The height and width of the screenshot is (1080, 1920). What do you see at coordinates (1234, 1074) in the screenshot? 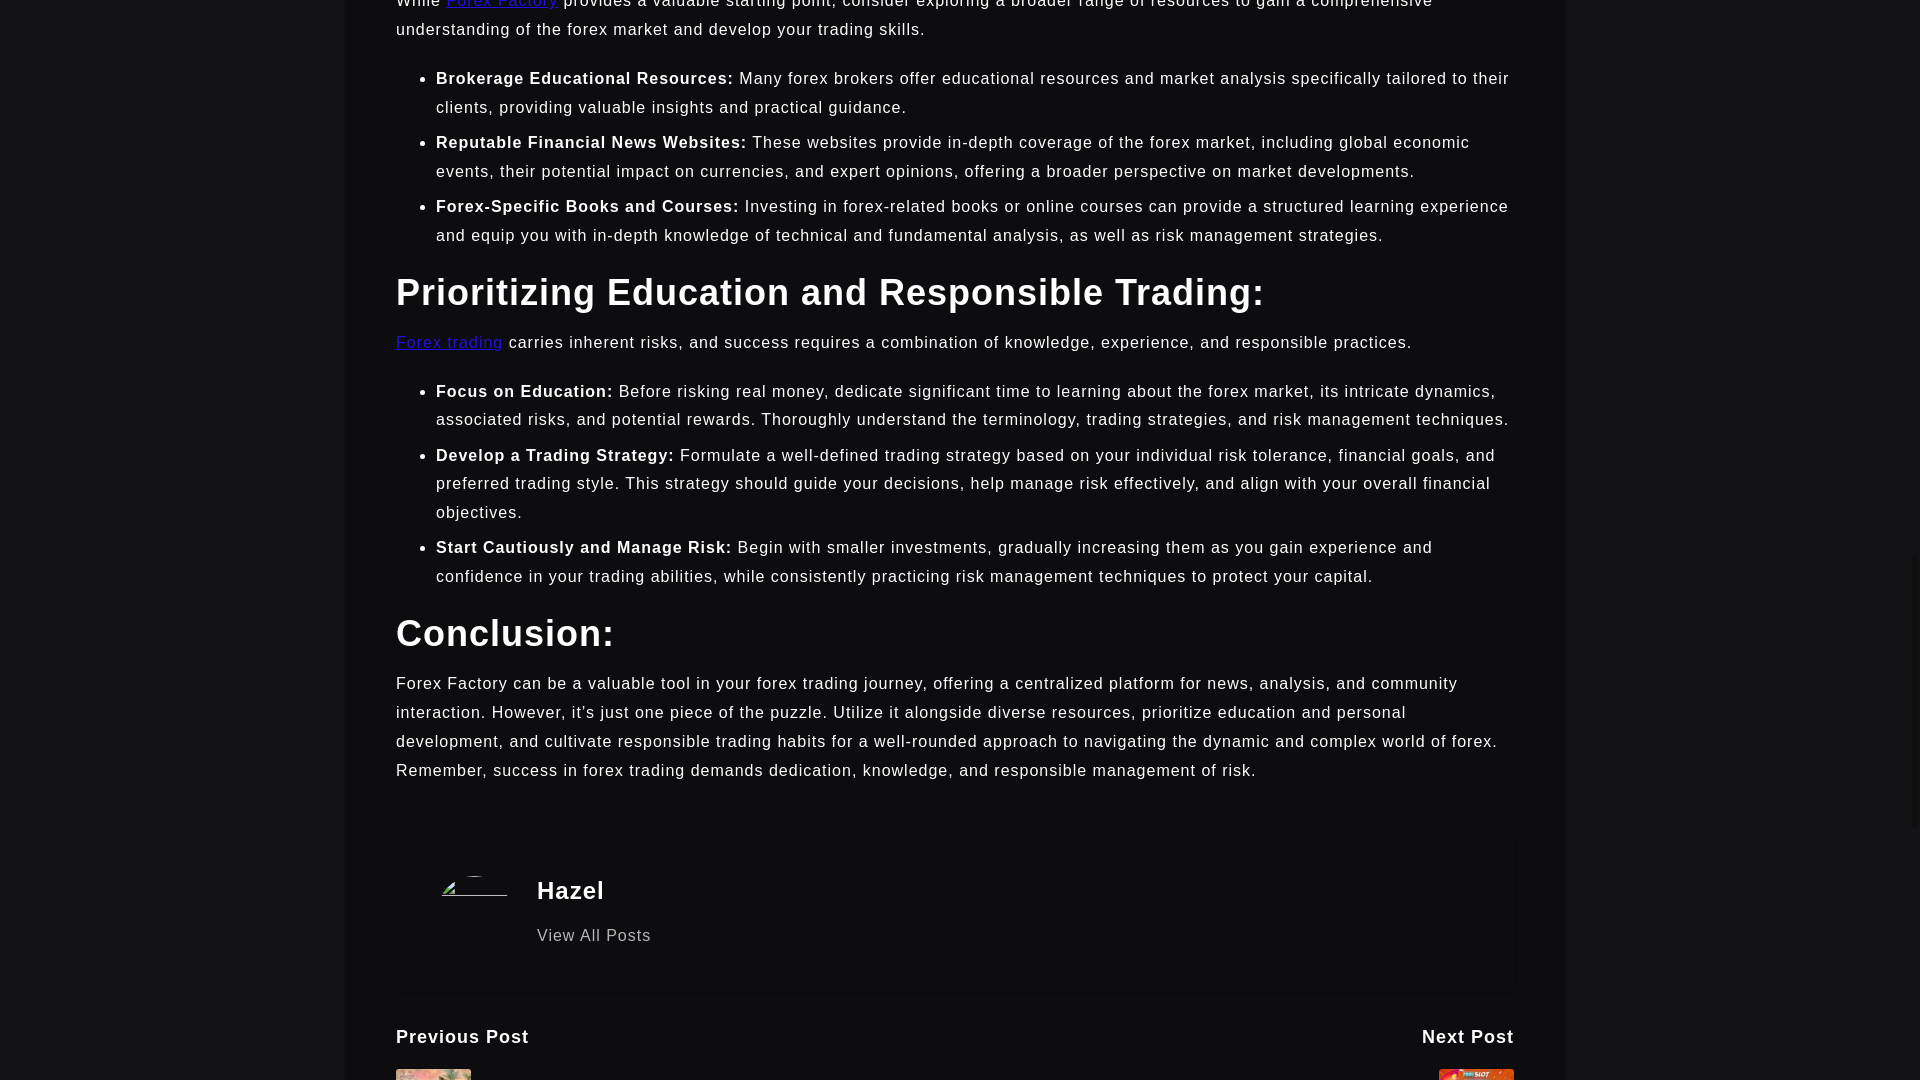
I see `How Does Slot Gacor Work?` at bounding box center [1234, 1074].